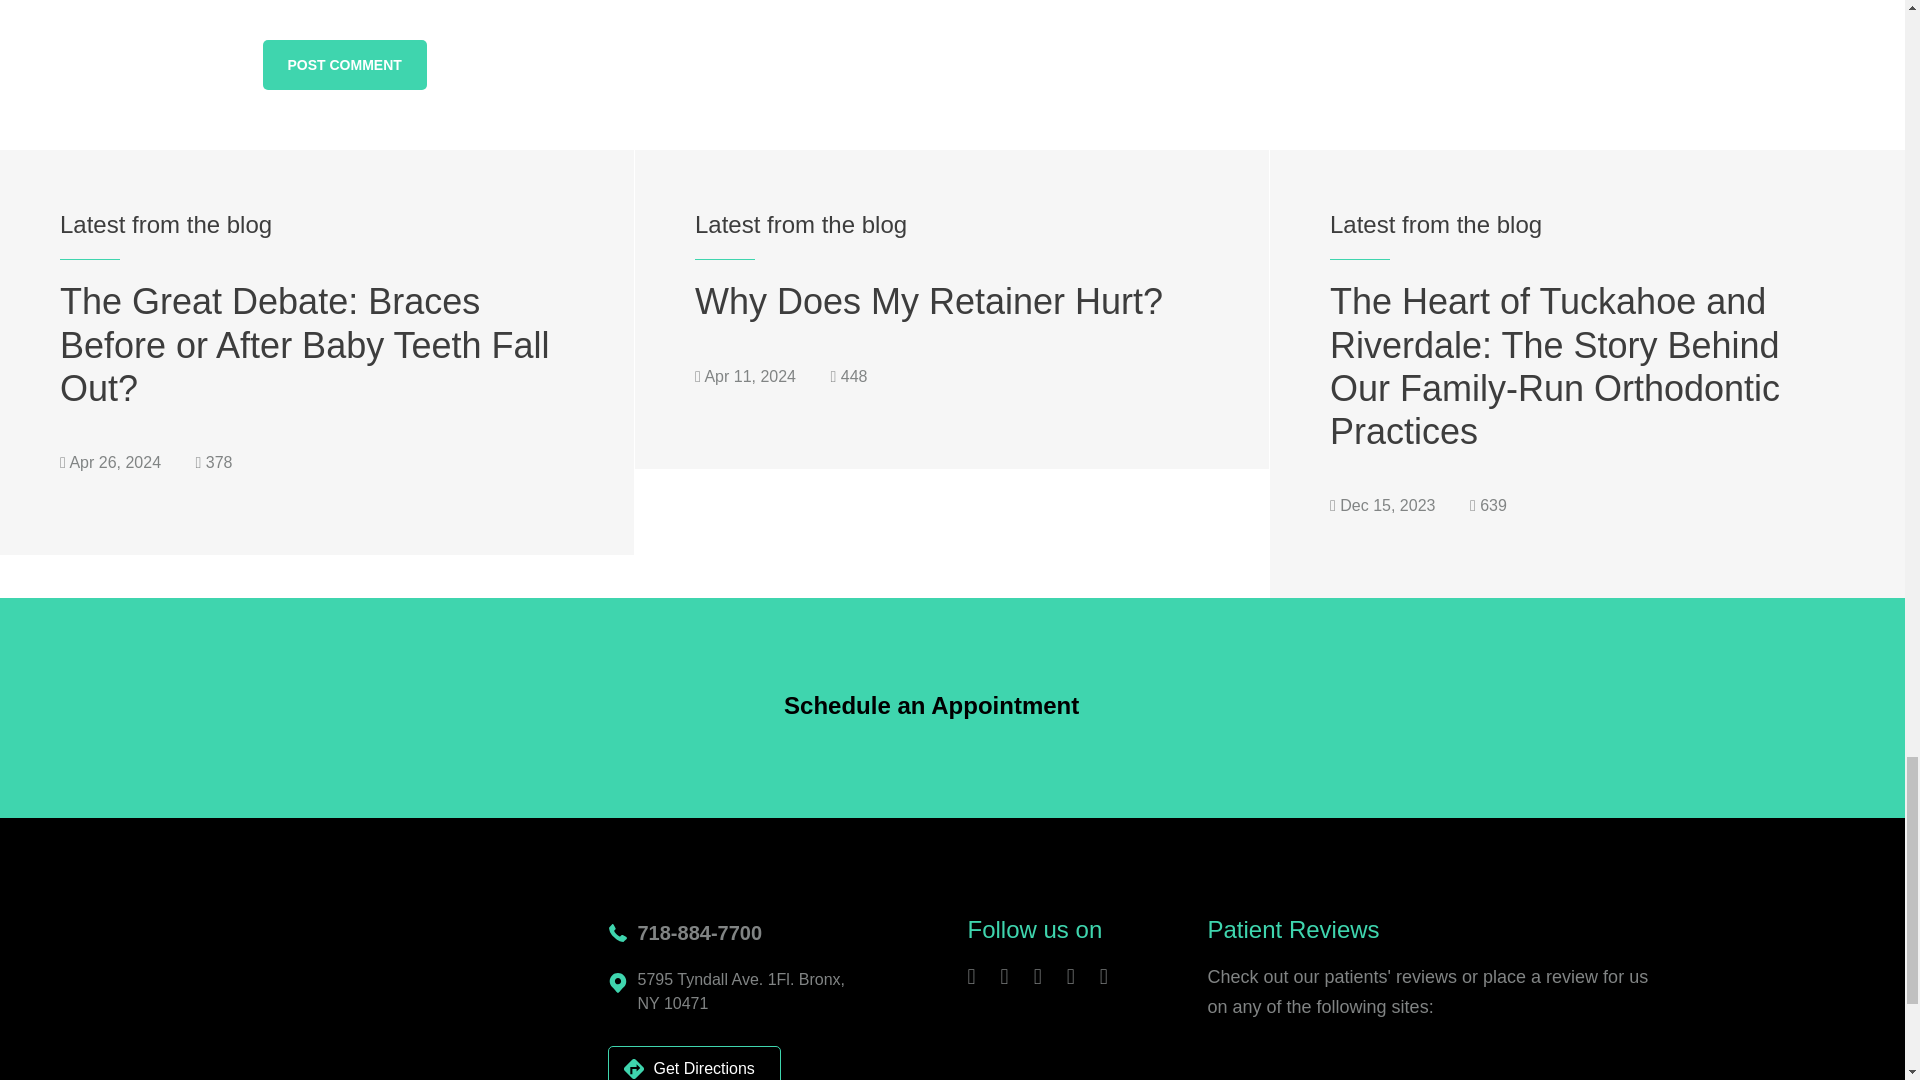 Image resolution: width=1920 pixels, height=1080 pixels. I want to click on Post Comment, so click(344, 64).